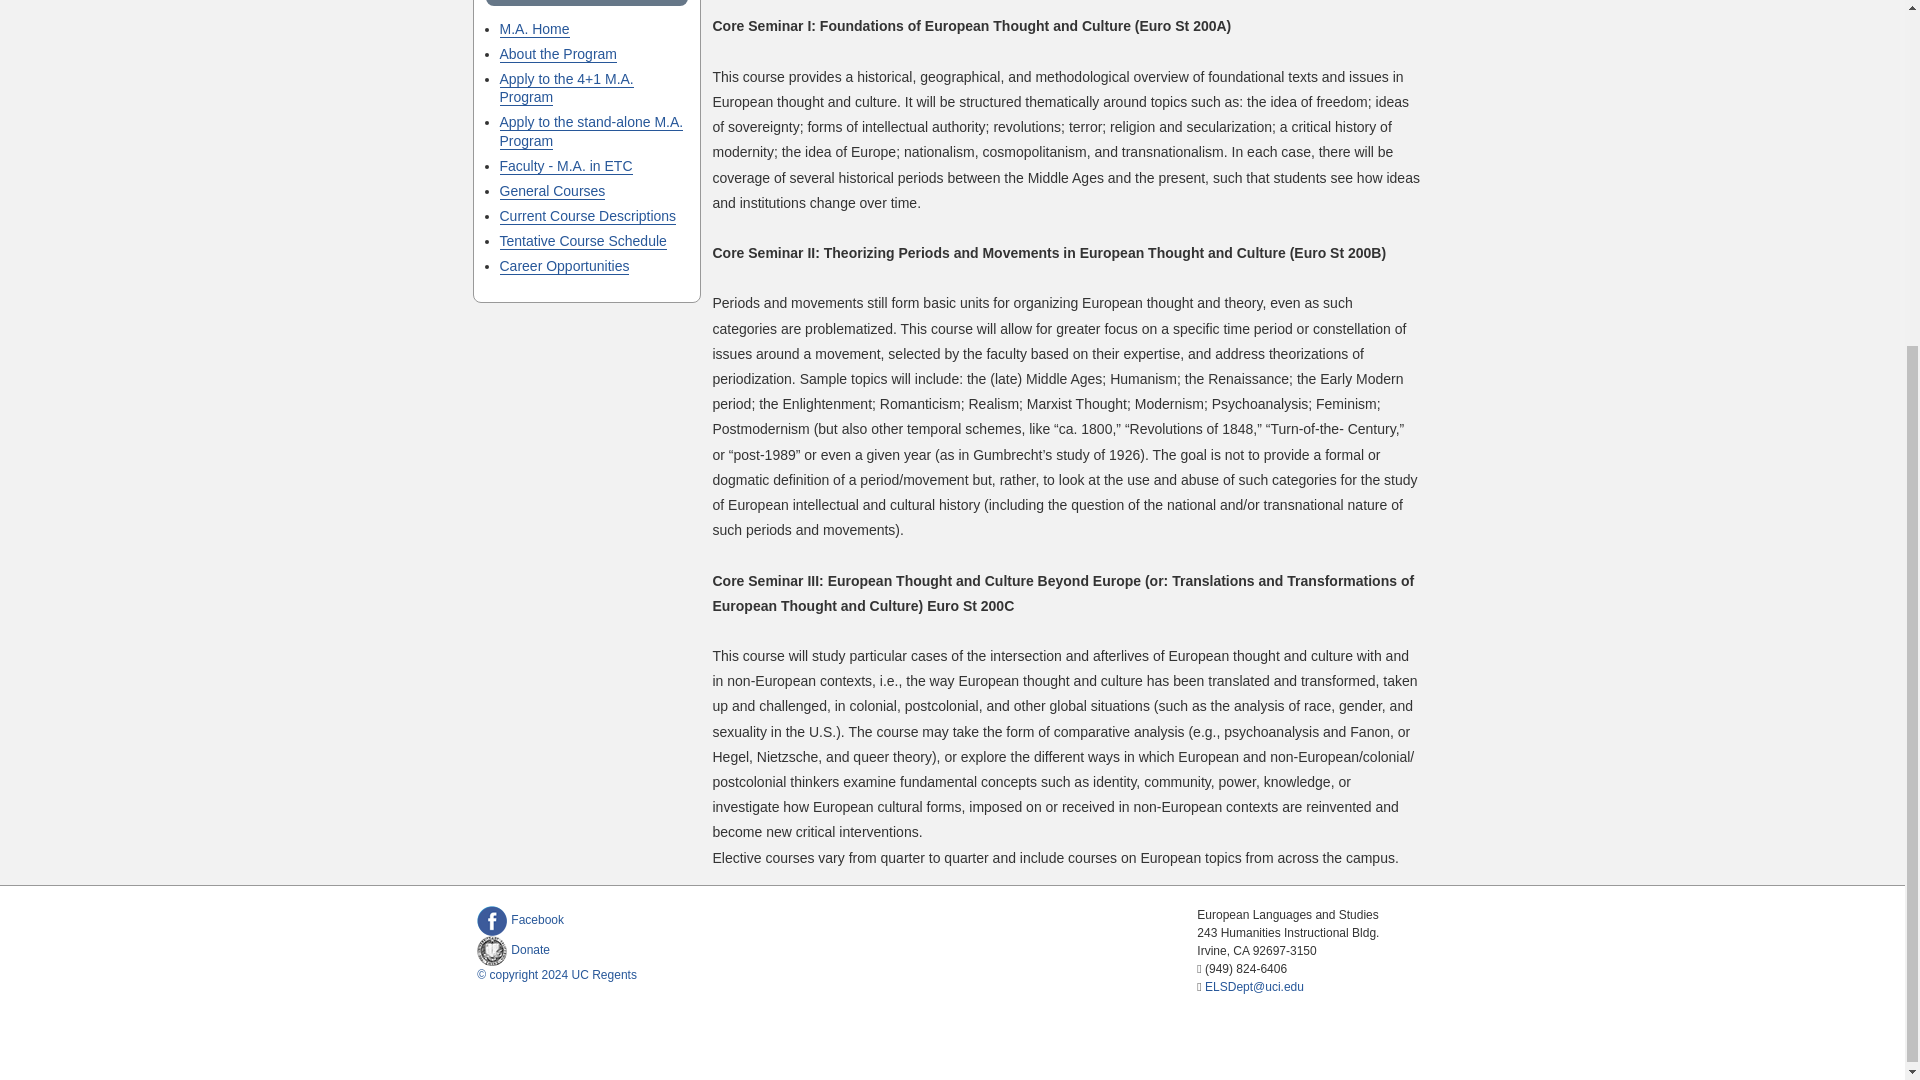  Describe the element at coordinates (534, 28) in the screenshot. I see `Learn about the M.A. Program in European Thought and Culture` at that location.